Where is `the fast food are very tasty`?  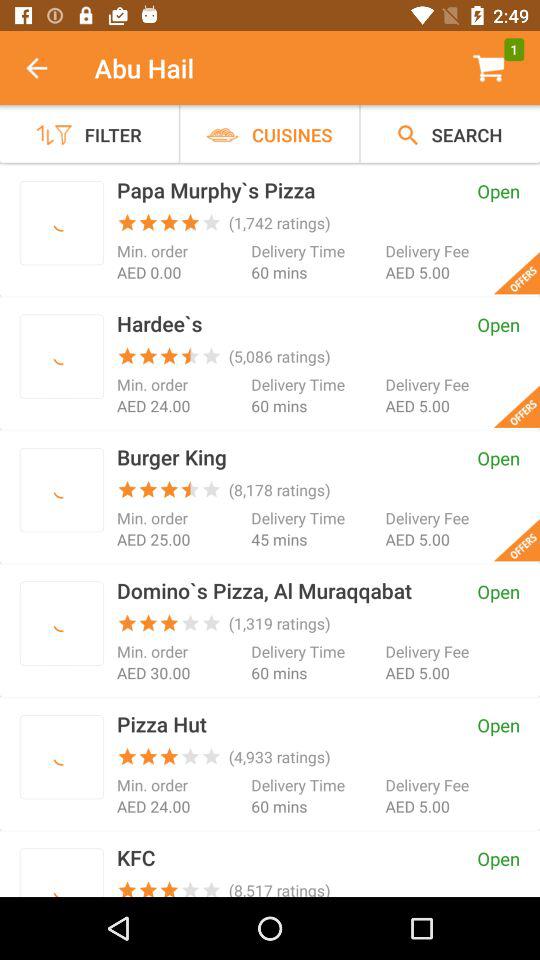
the fast food are very tasty is located at coordinates (62, 756).